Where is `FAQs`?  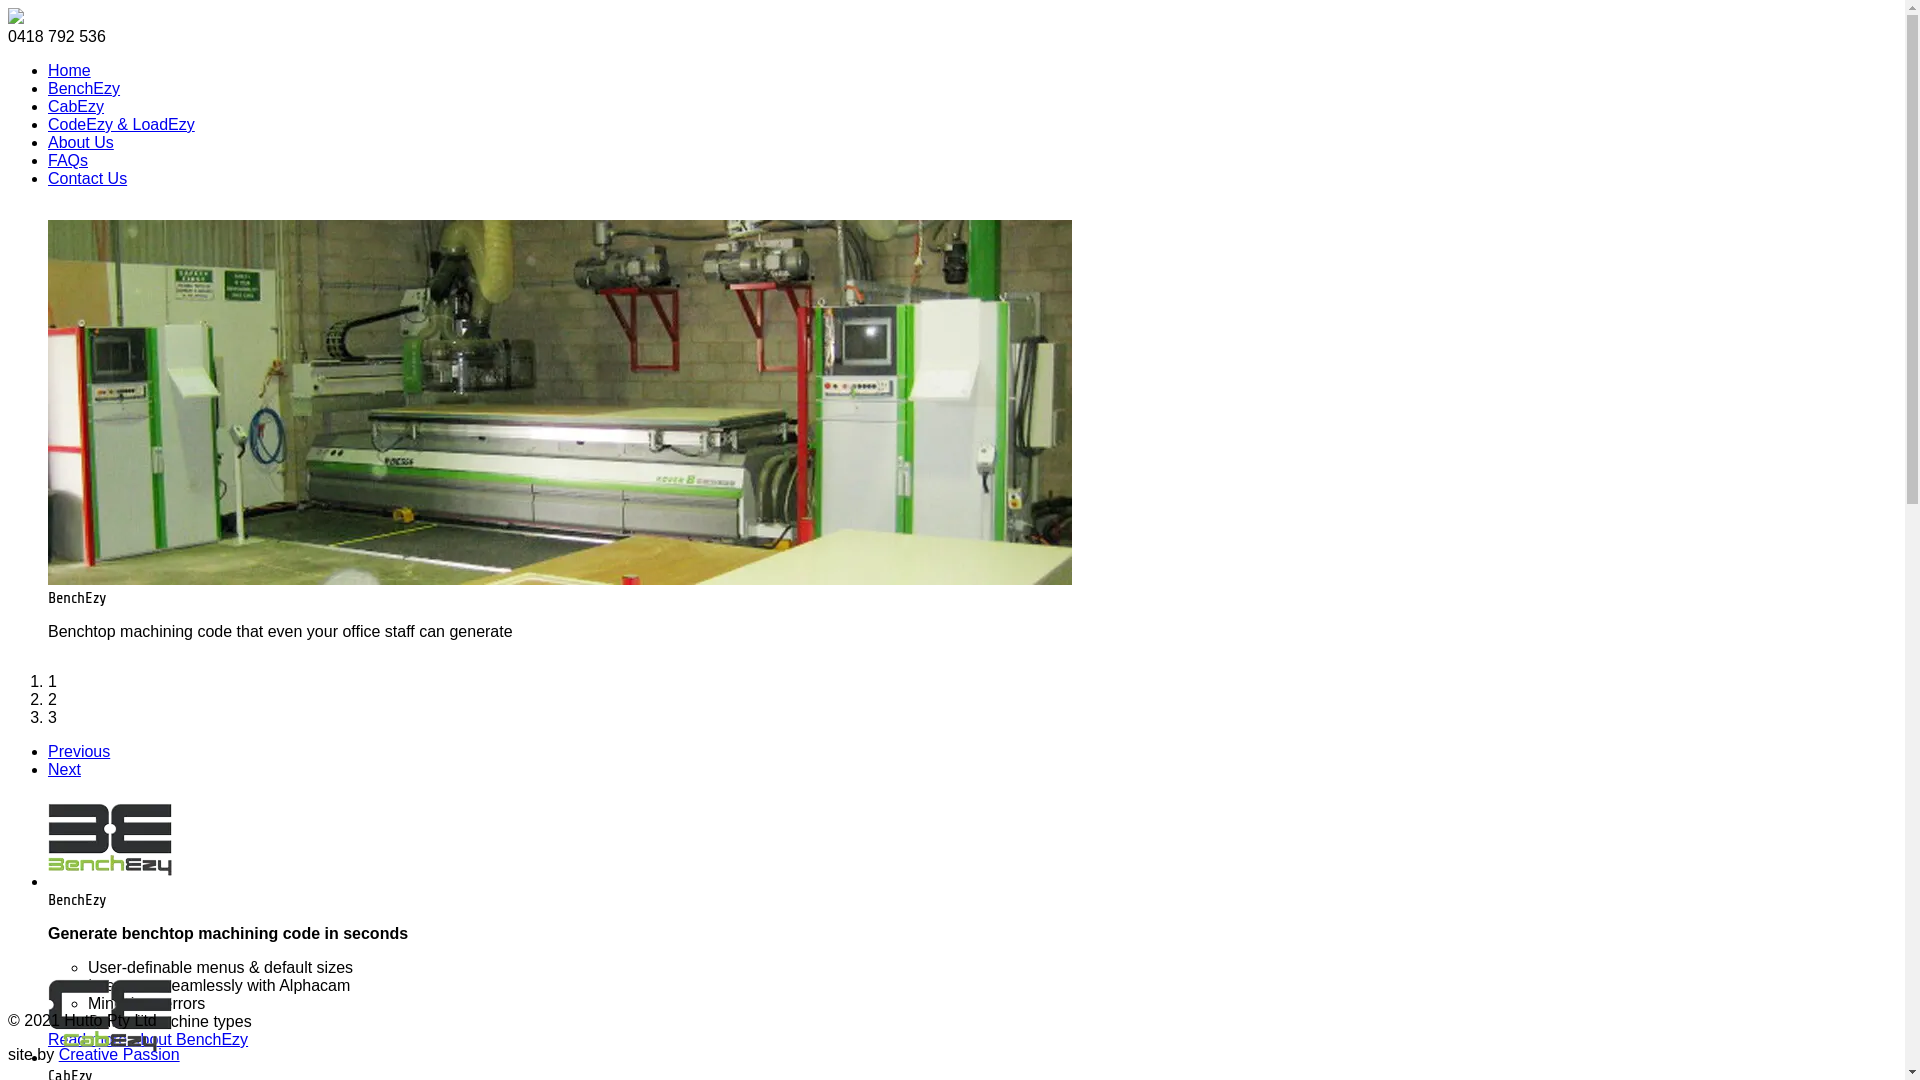 FAQs is located at coordinates (68, 160).